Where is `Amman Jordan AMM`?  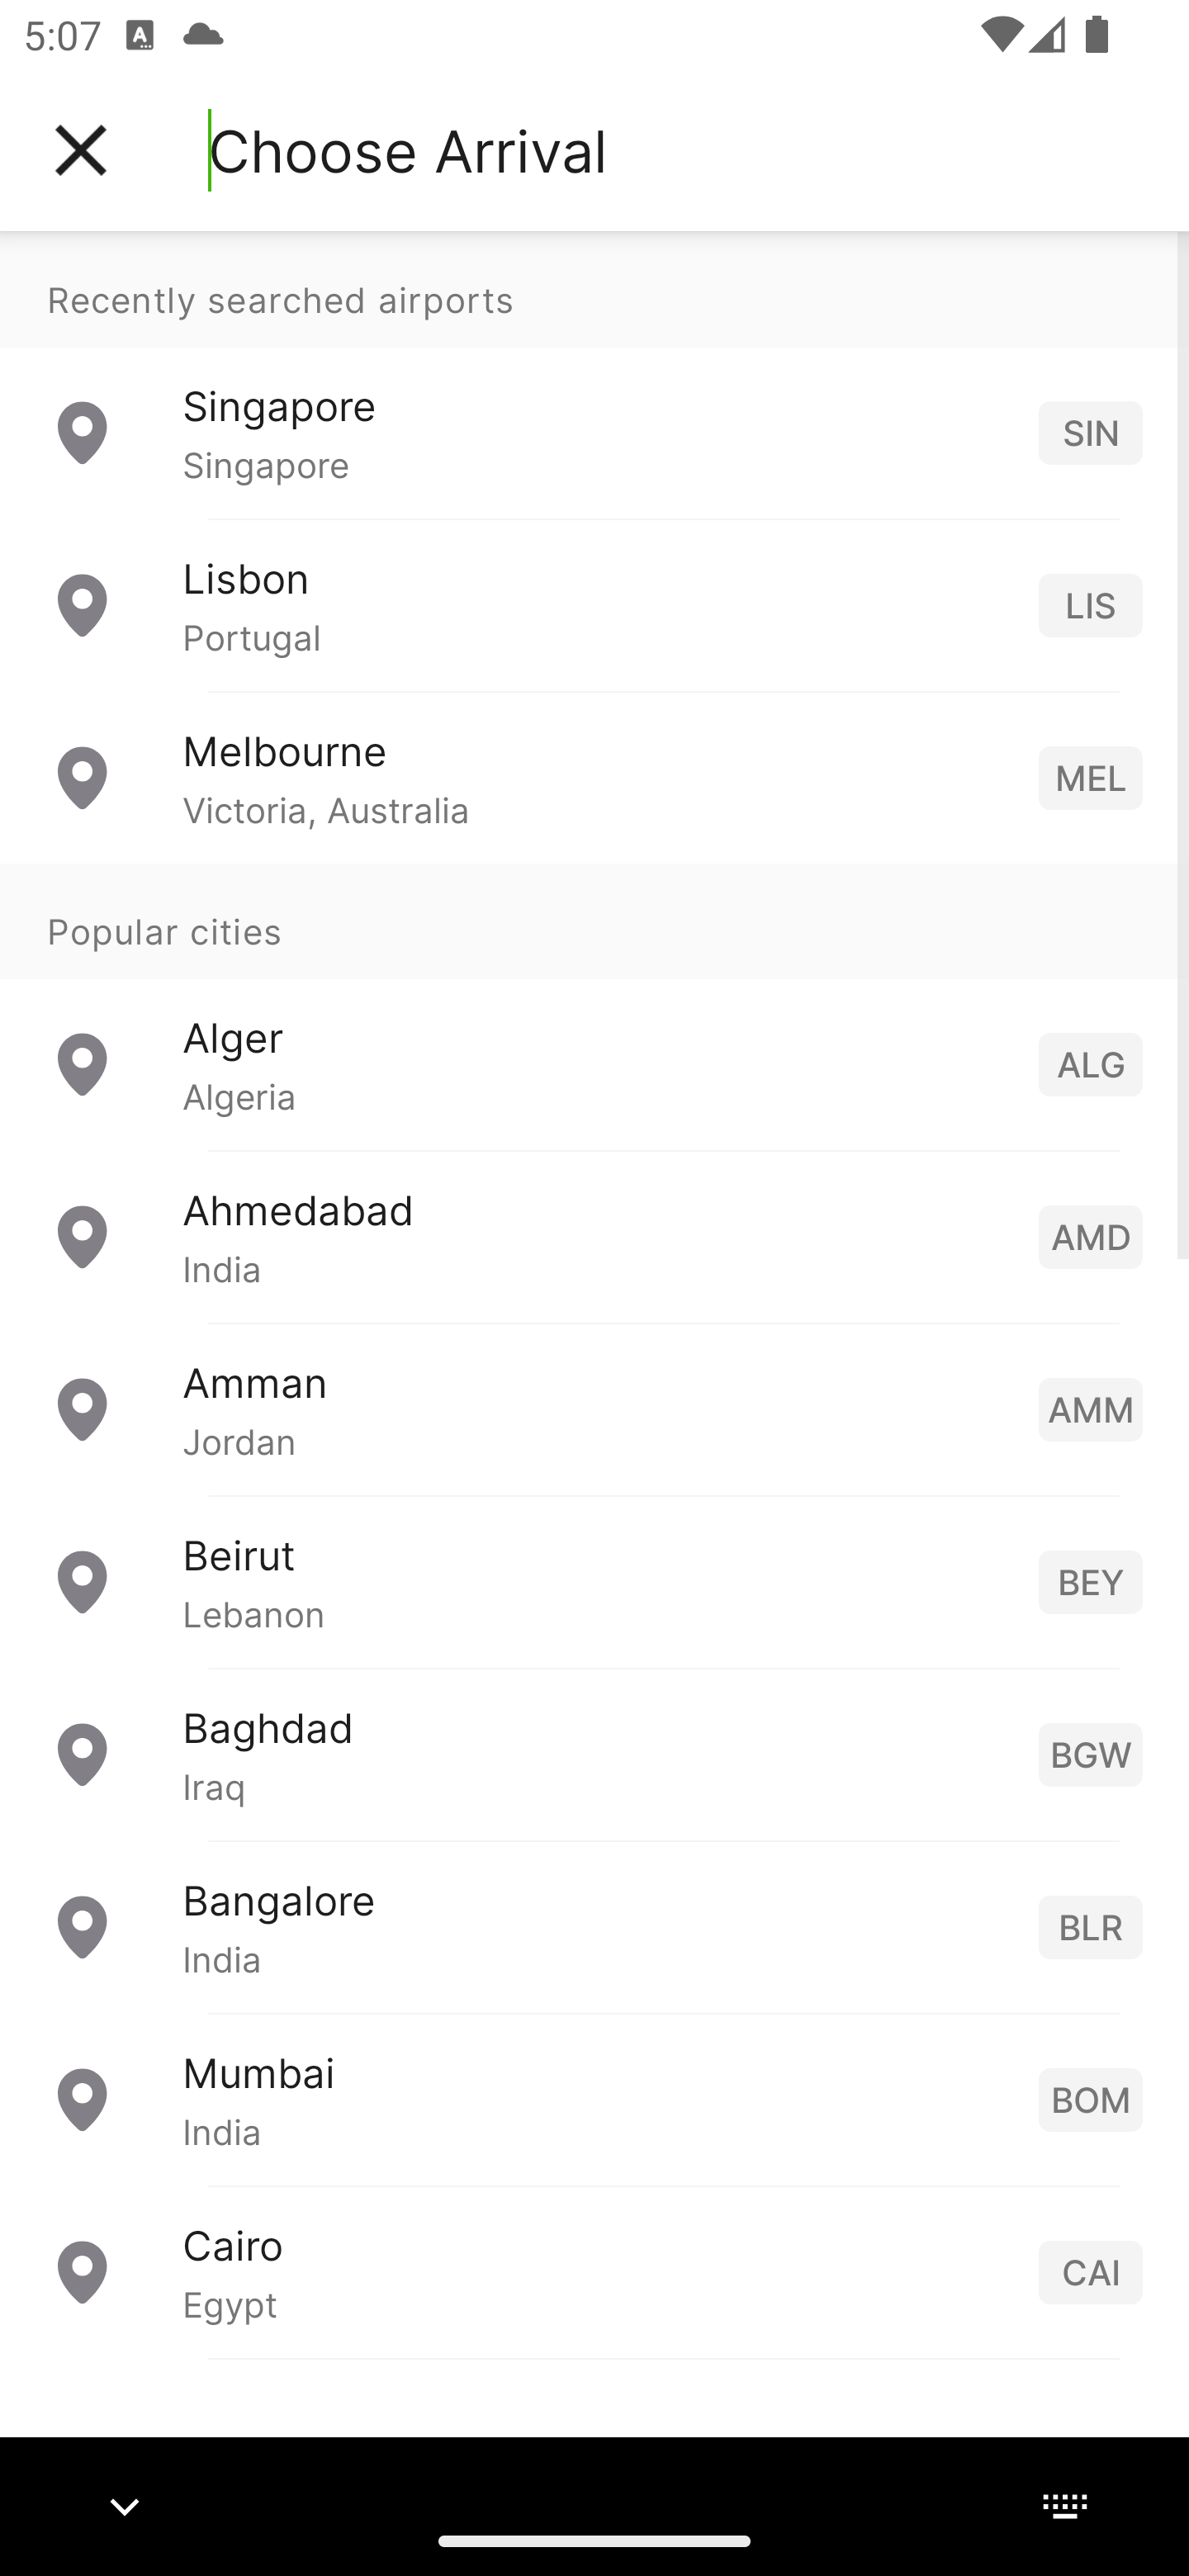 Amman Jordan AMM is located at coordinates (594, 1407).